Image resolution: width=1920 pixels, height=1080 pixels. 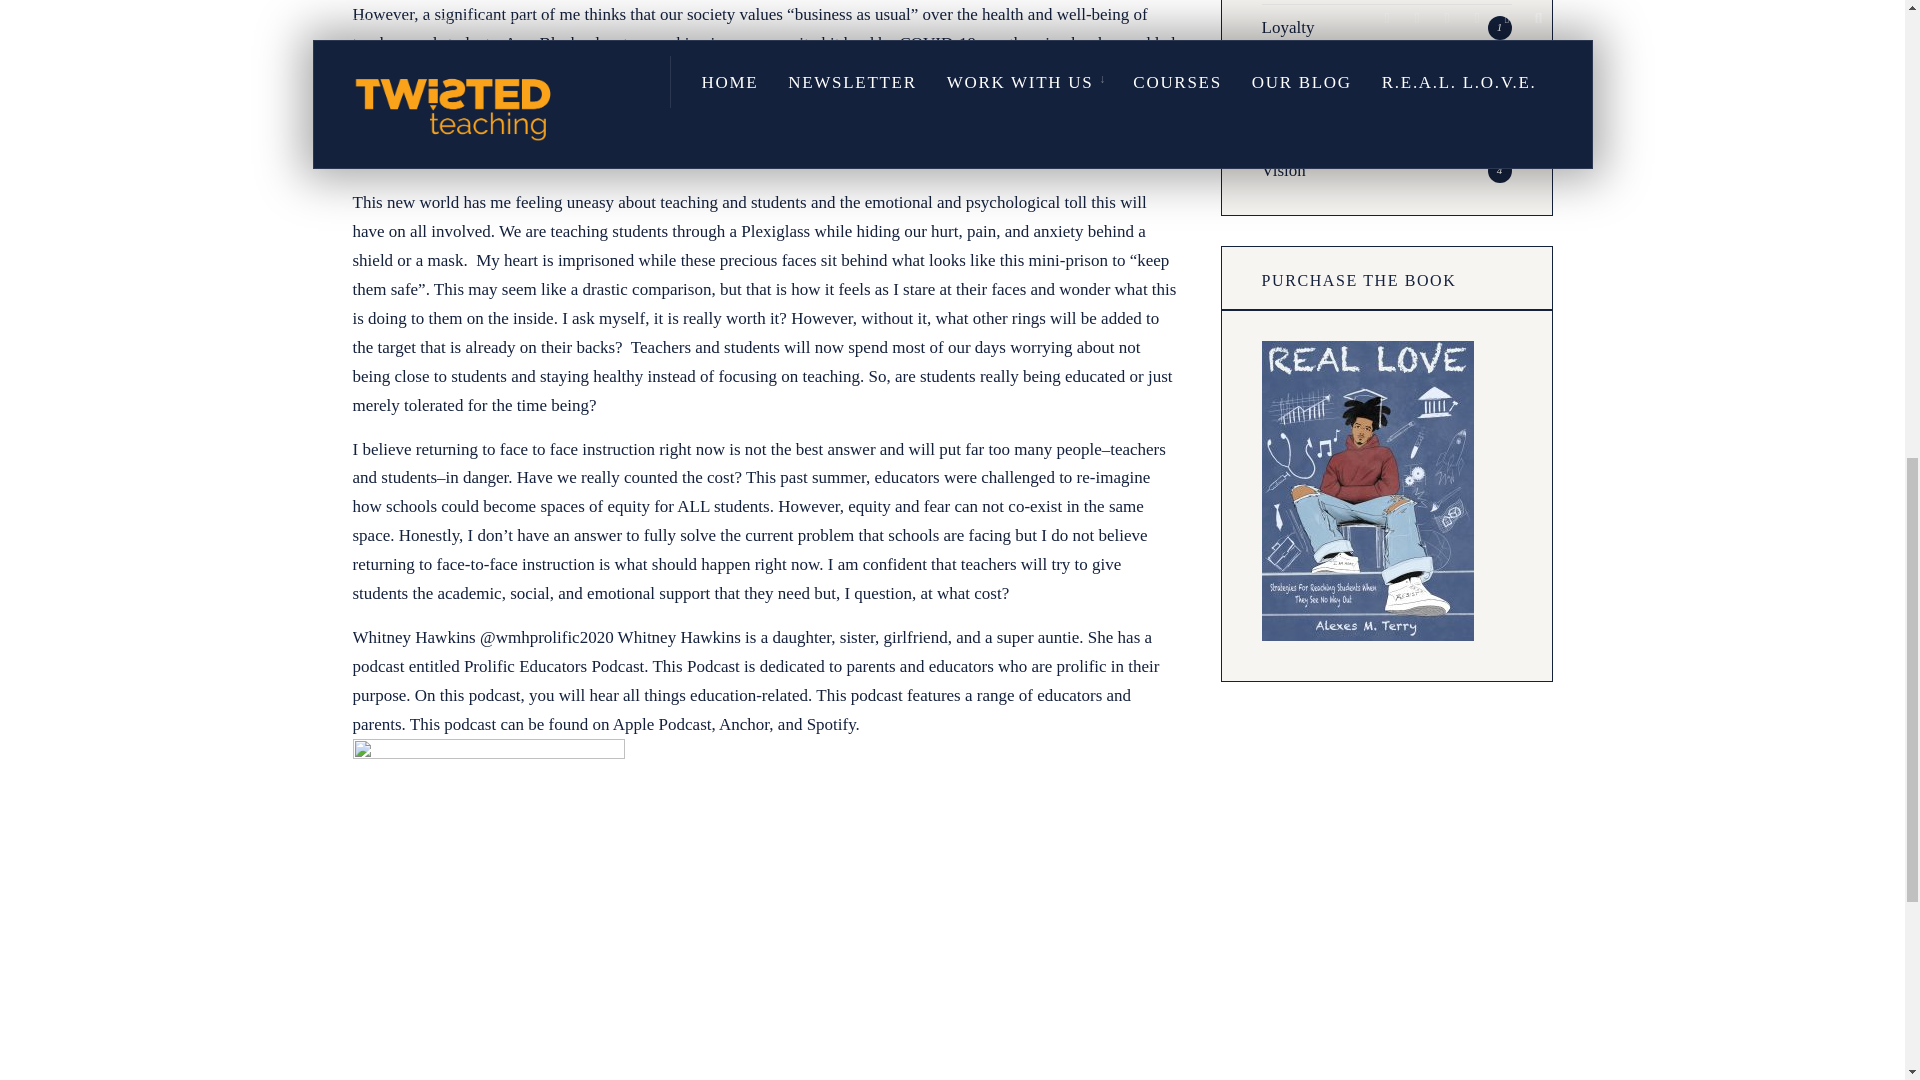 What do you see at coordinates (1288, 123) in the screenshot?
I see `Respect` at bounding box center [1288, 123].